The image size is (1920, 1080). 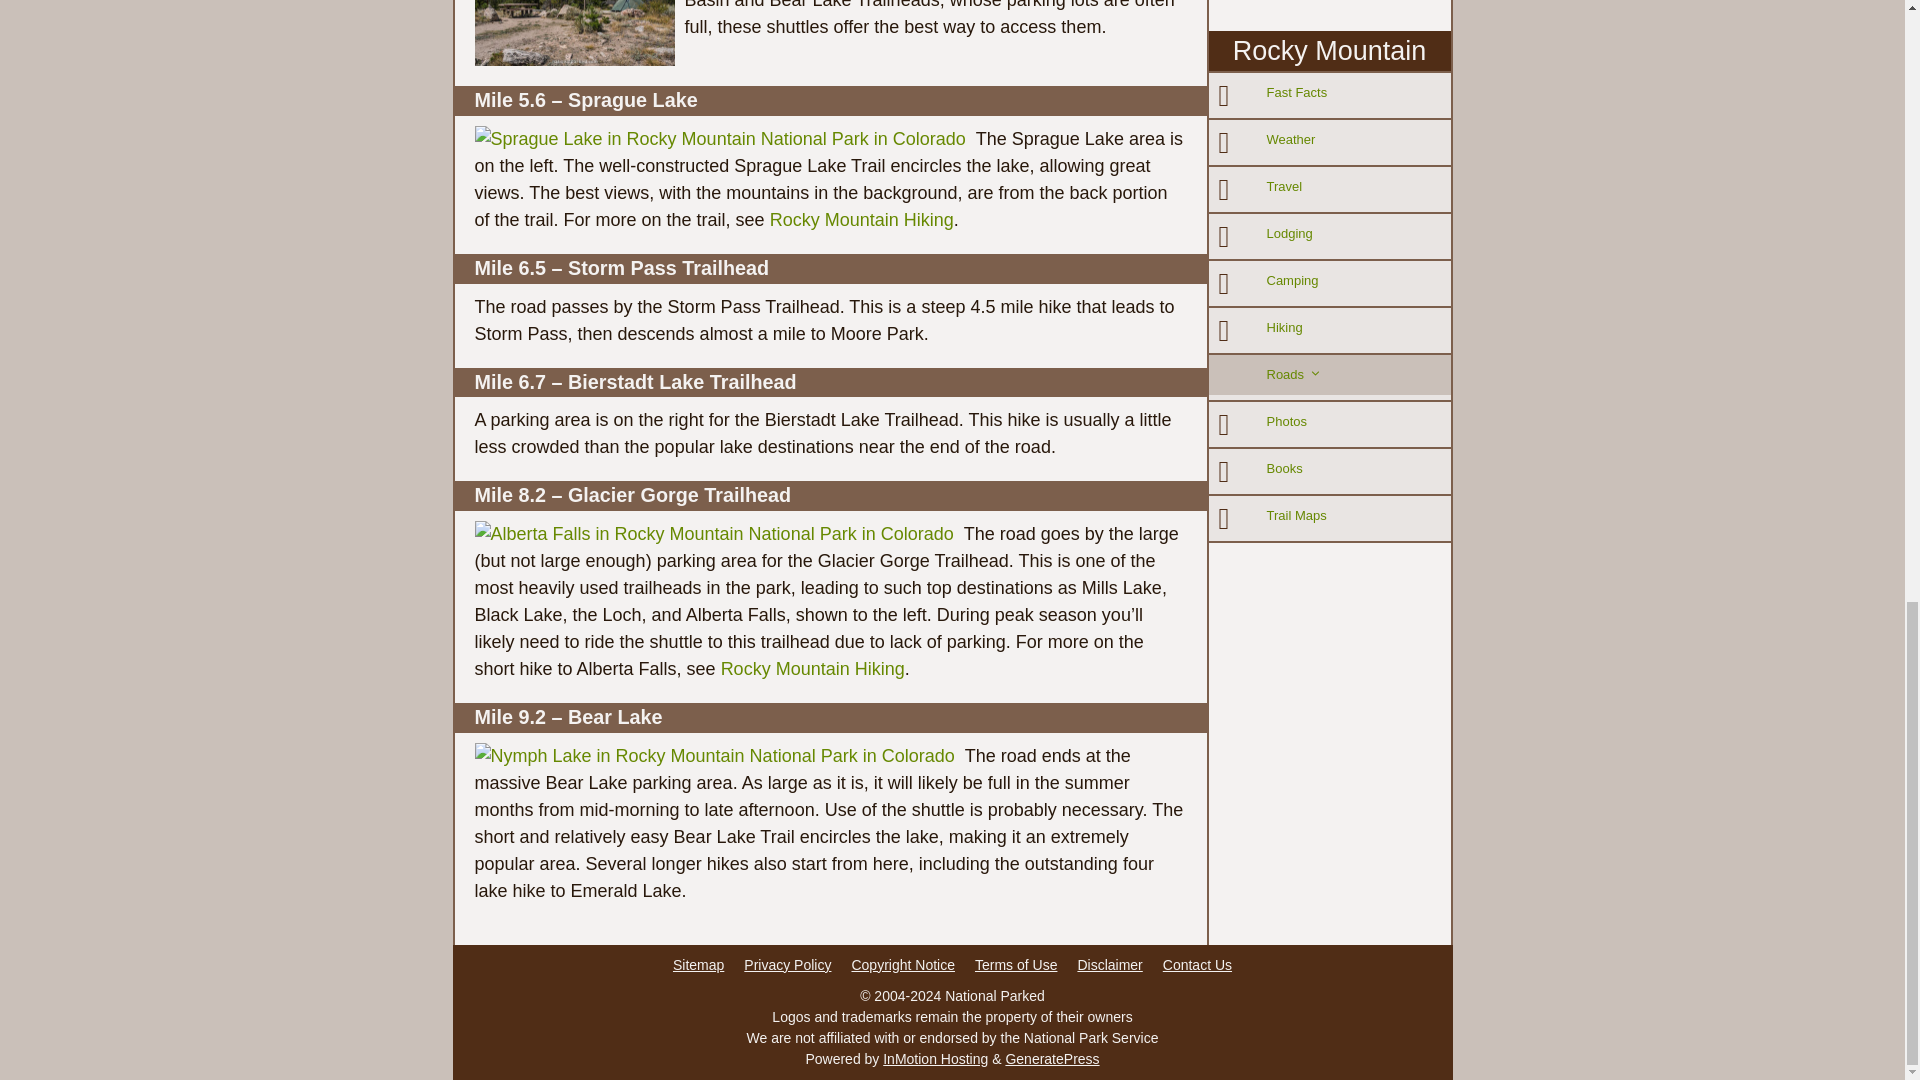 I want to click on Disclaimer, so click(x=1110, y=964).